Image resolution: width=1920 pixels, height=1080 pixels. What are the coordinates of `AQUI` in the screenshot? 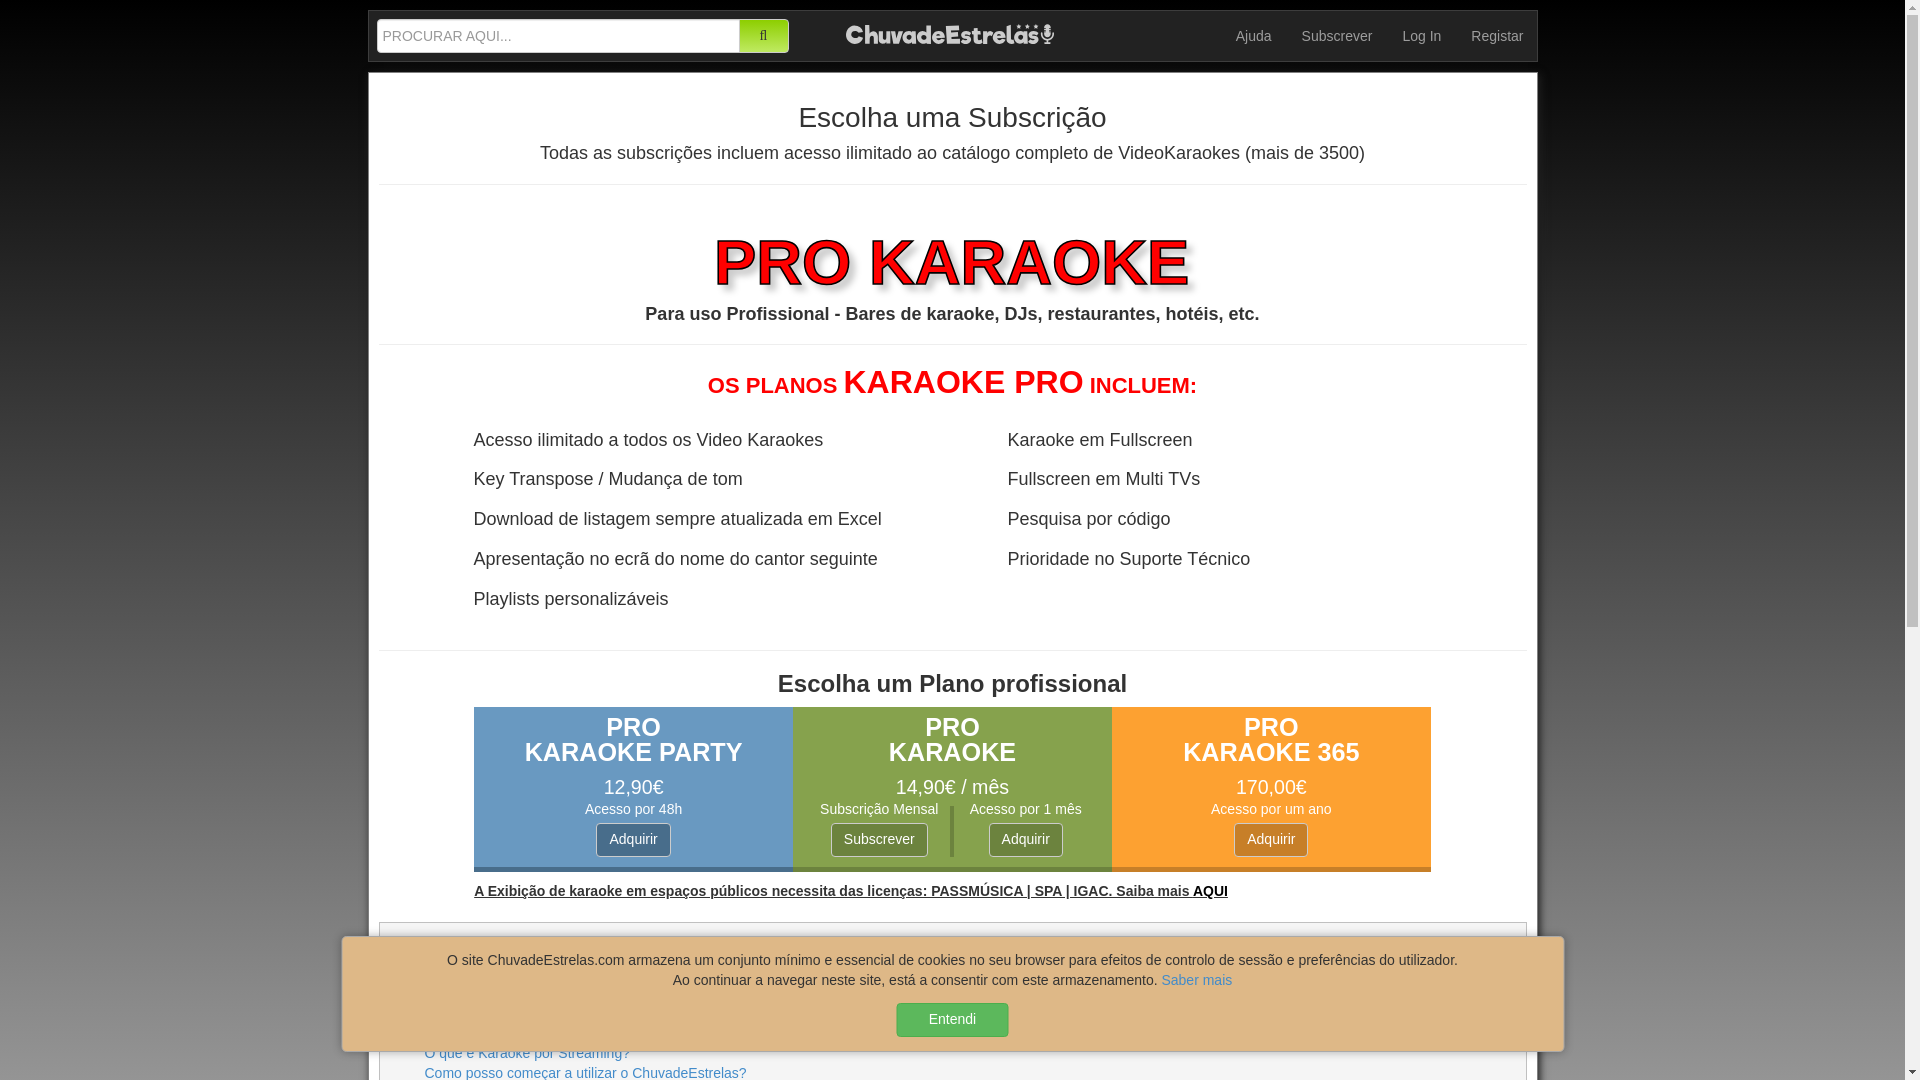 It's located at (1210, 890).